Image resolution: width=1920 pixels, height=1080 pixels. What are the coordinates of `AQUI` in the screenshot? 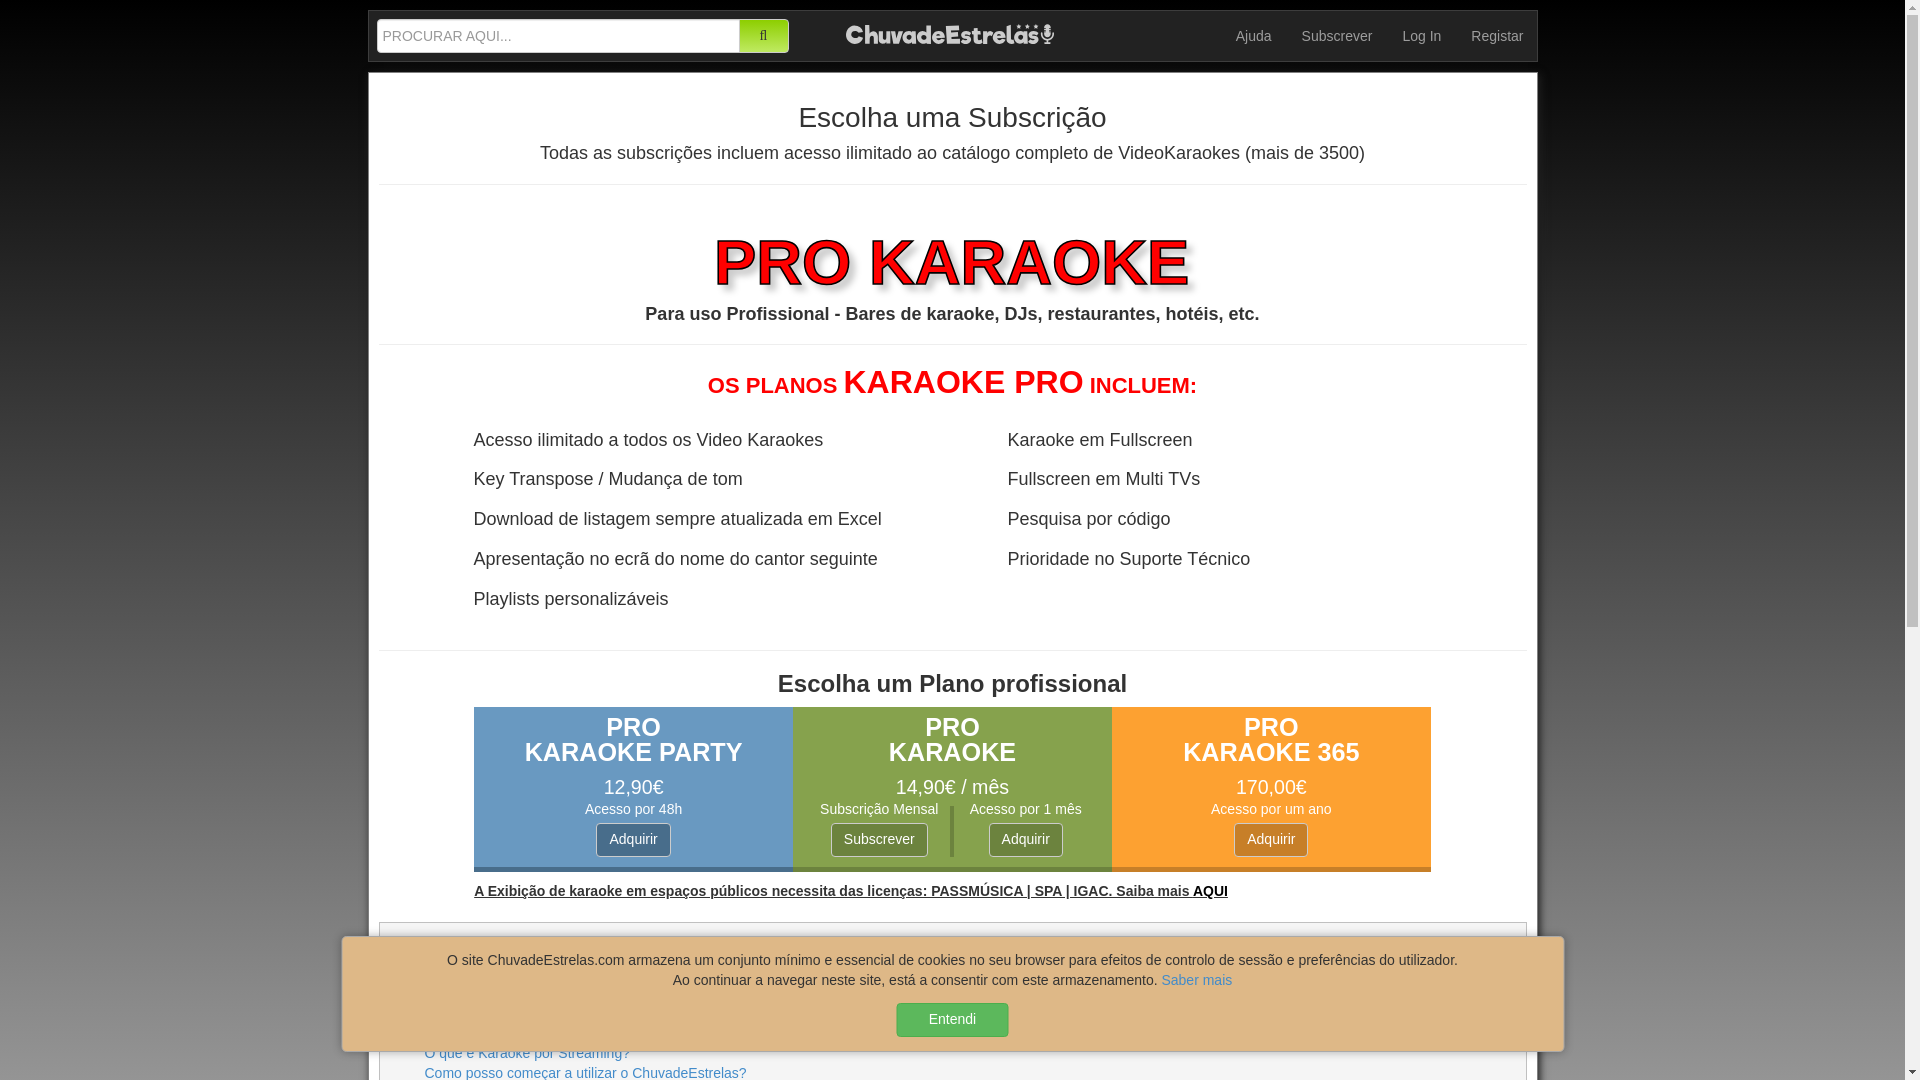 It's located at (1210, 890).